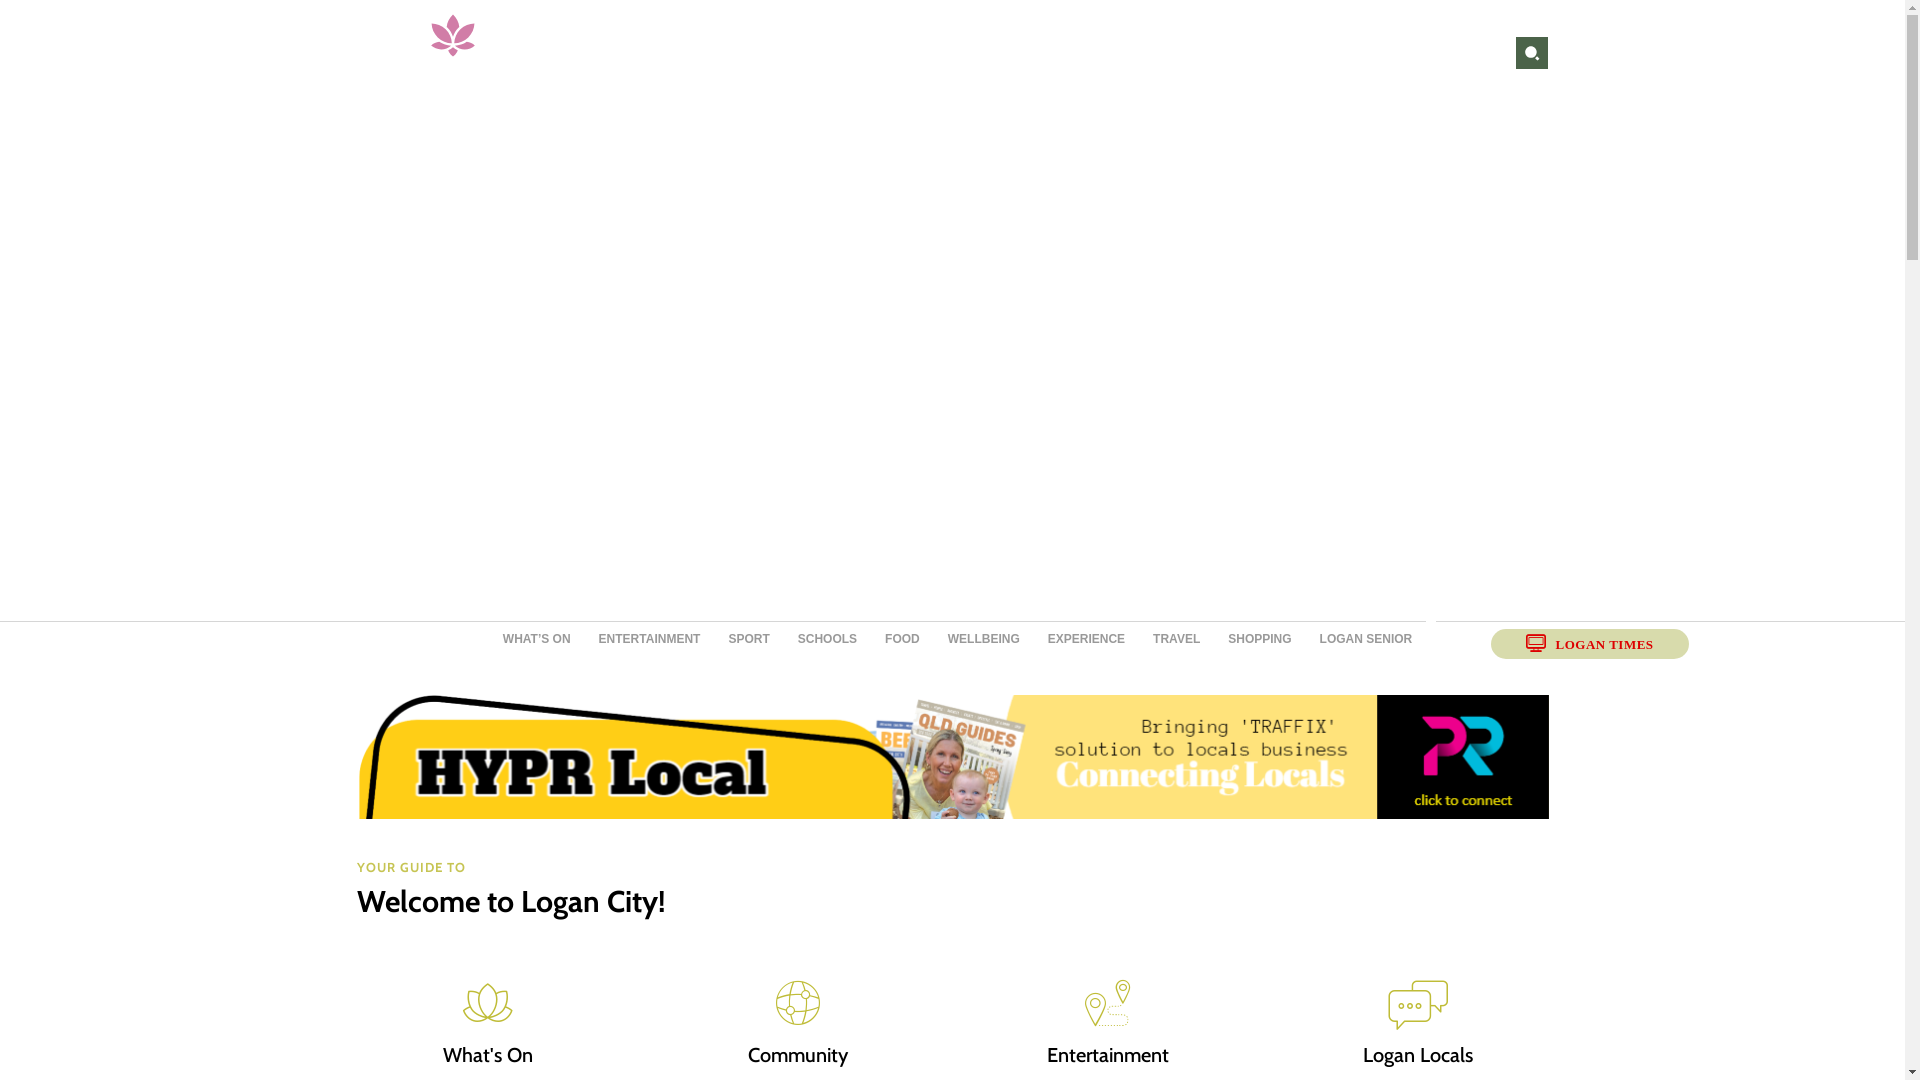 The width and height of the screenshot is (1920, 1080). I want to click on Instagram, so click(1481, 53).